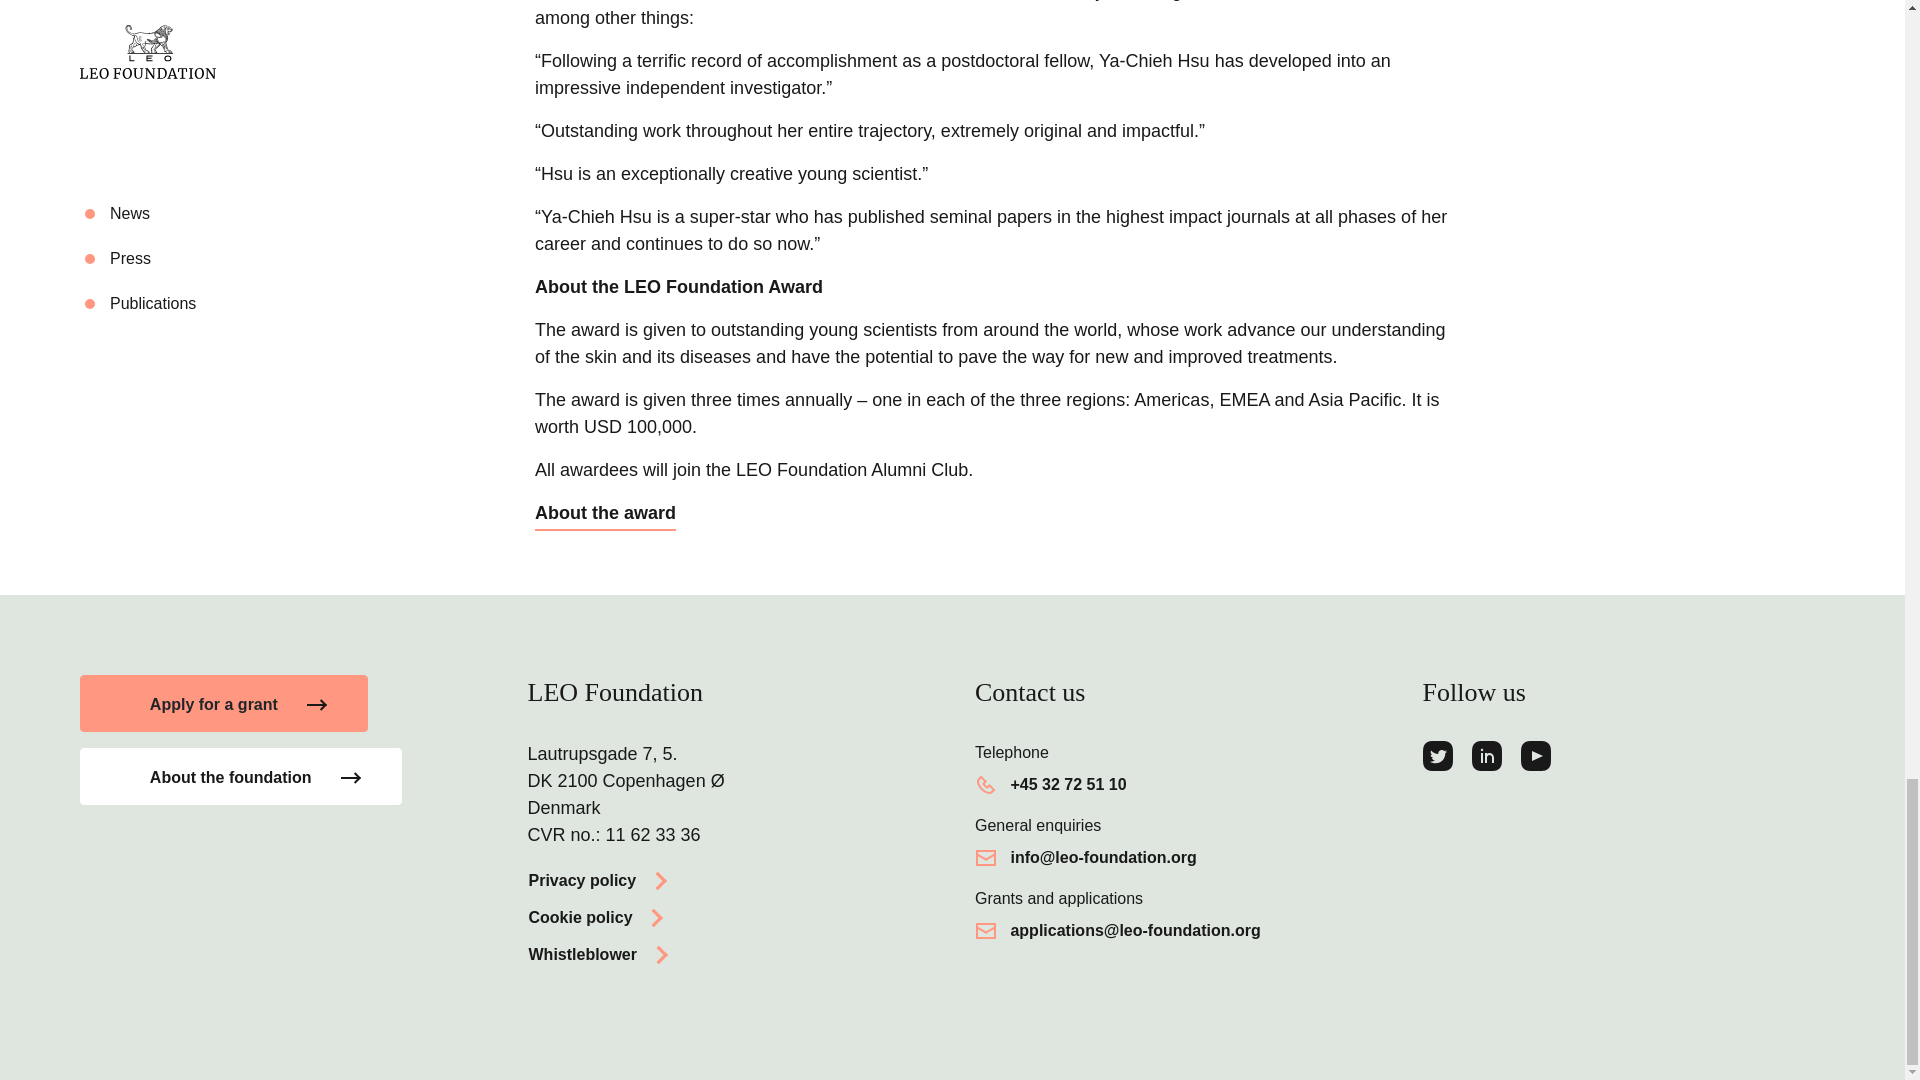 Image resolution: width=1920 pixels, height=1080 pixels. What do you see at coordinates (240, 776) in the screenshot?
I see `About the foundation` at bounding box center [240, 776].